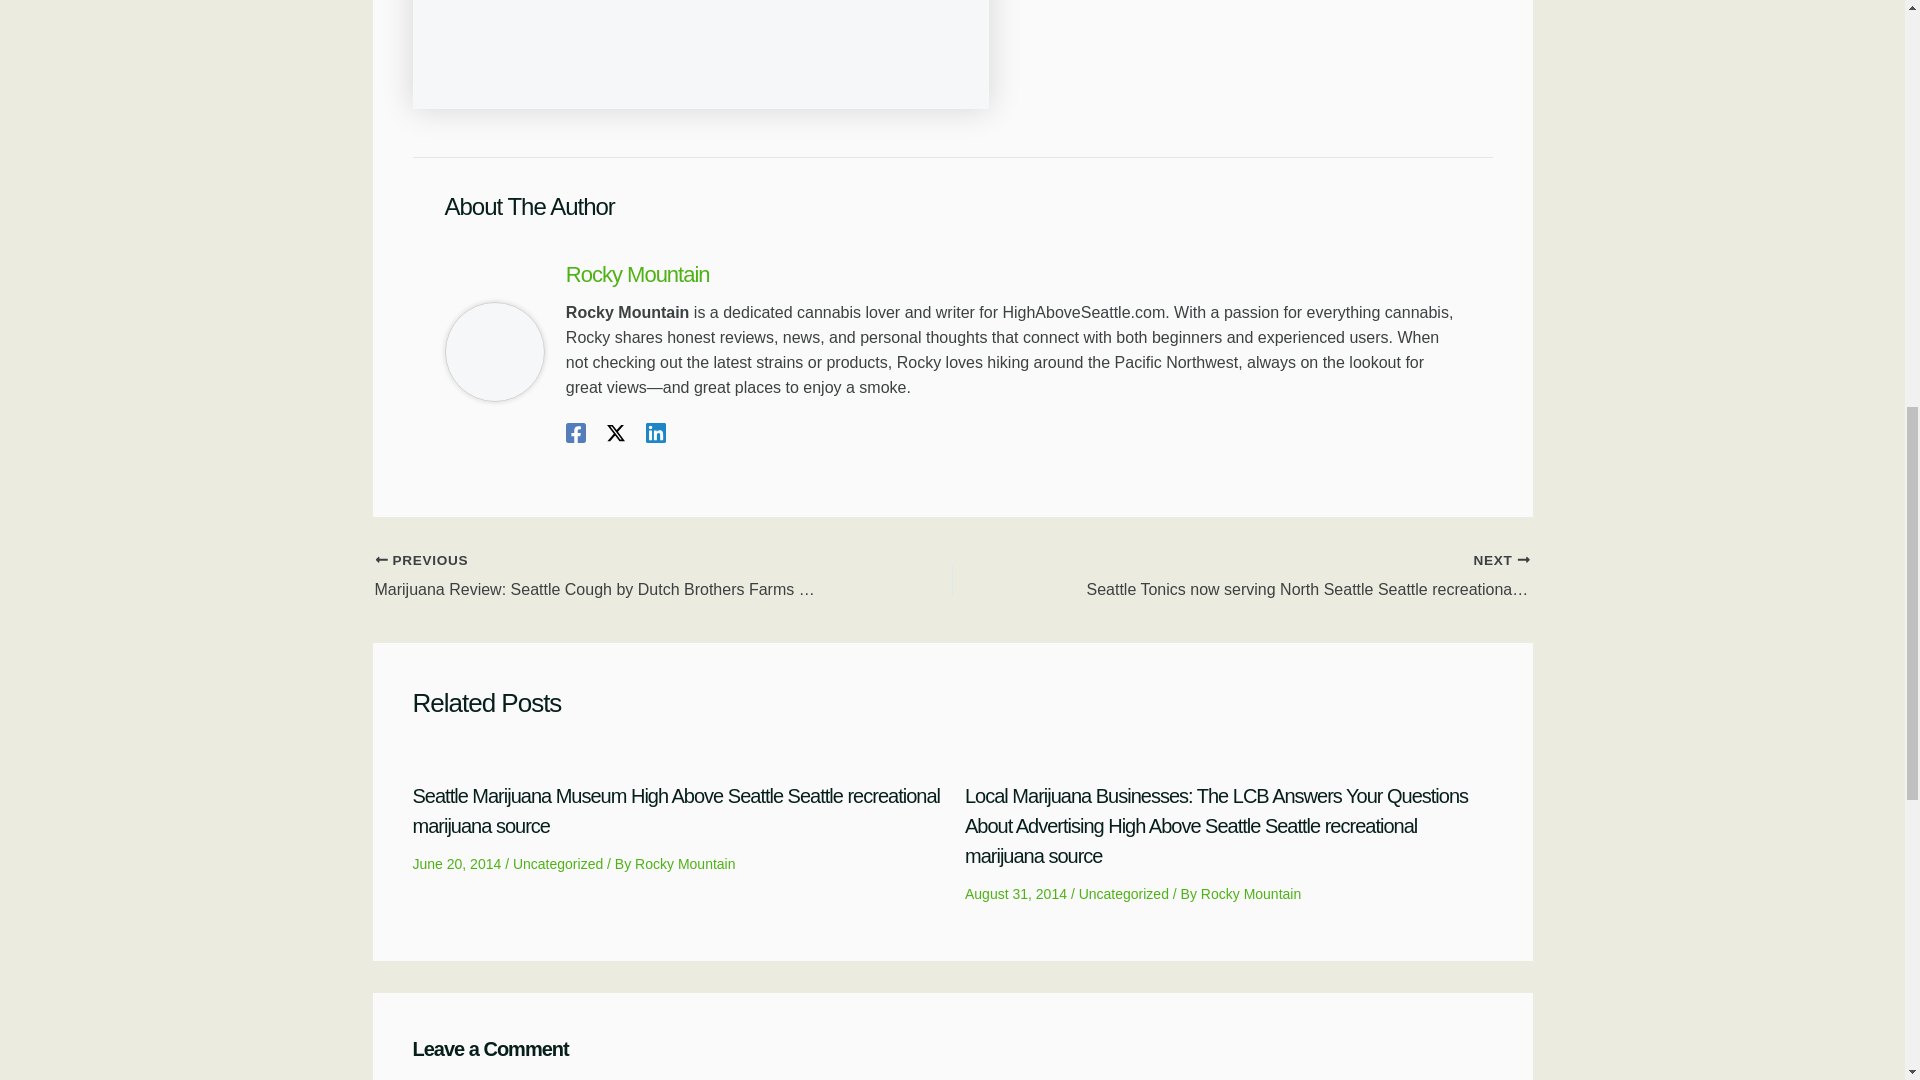 This screenshot has width=1920, height=1080. What do you see at coordinates (1124, 893) in the screenshot?
I see `Uncategorized` at bounding box center [1124, 893].